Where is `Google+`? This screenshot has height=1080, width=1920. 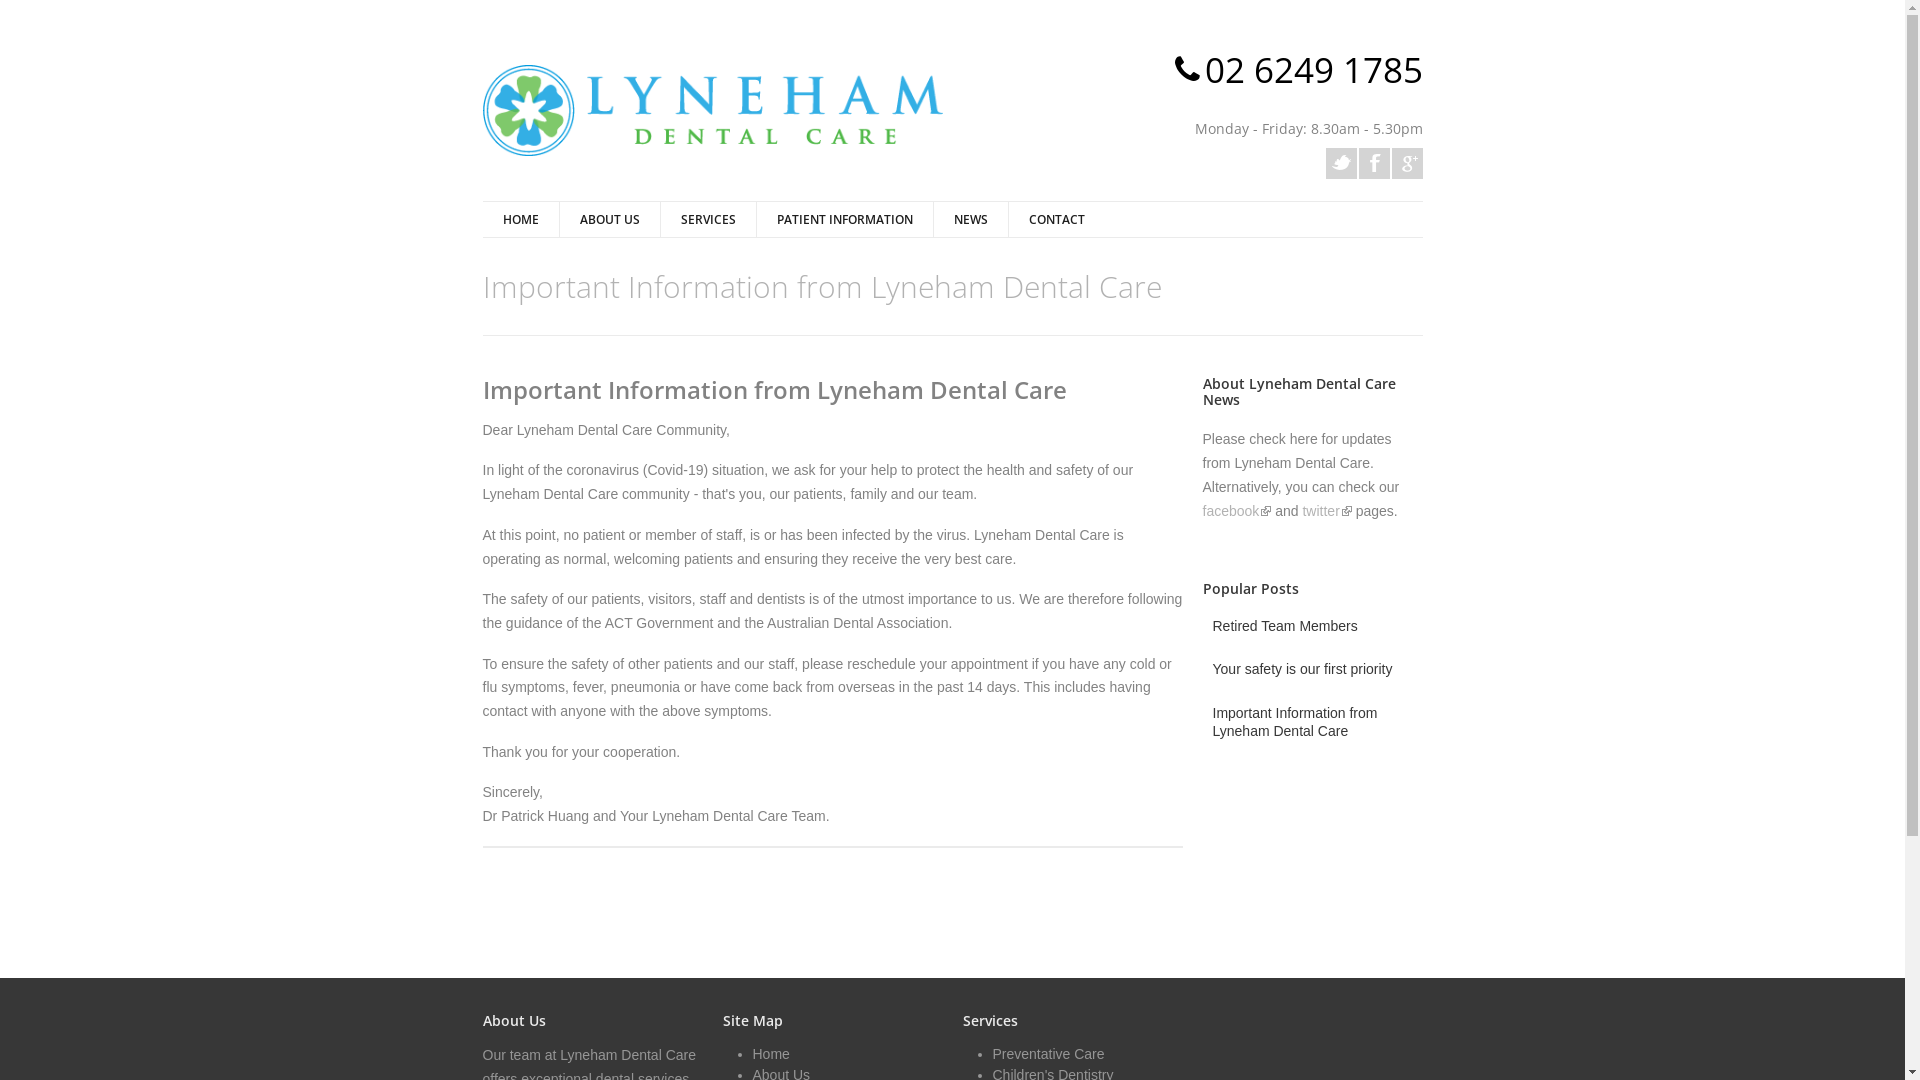
Google+ is located at coordinates (1408, 164).